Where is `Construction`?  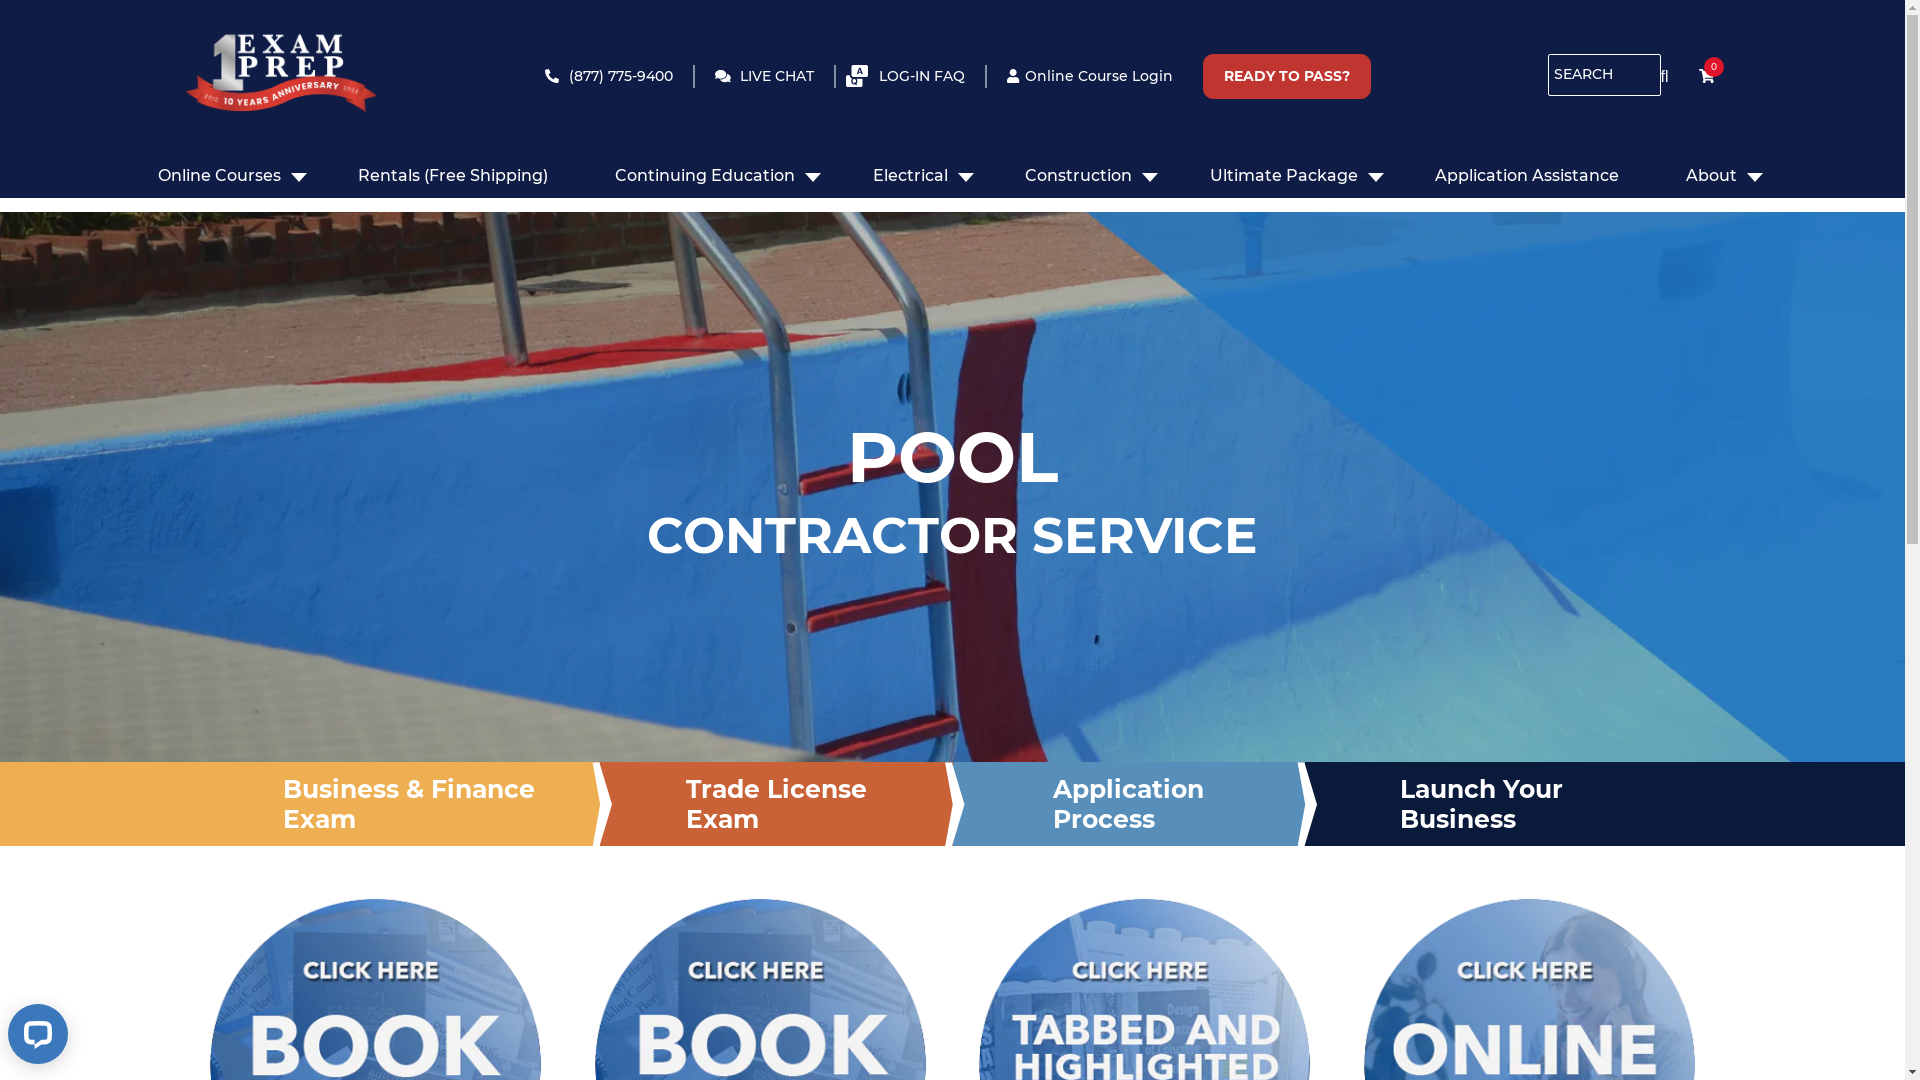 Construction is located at coordinates (1078, 176).